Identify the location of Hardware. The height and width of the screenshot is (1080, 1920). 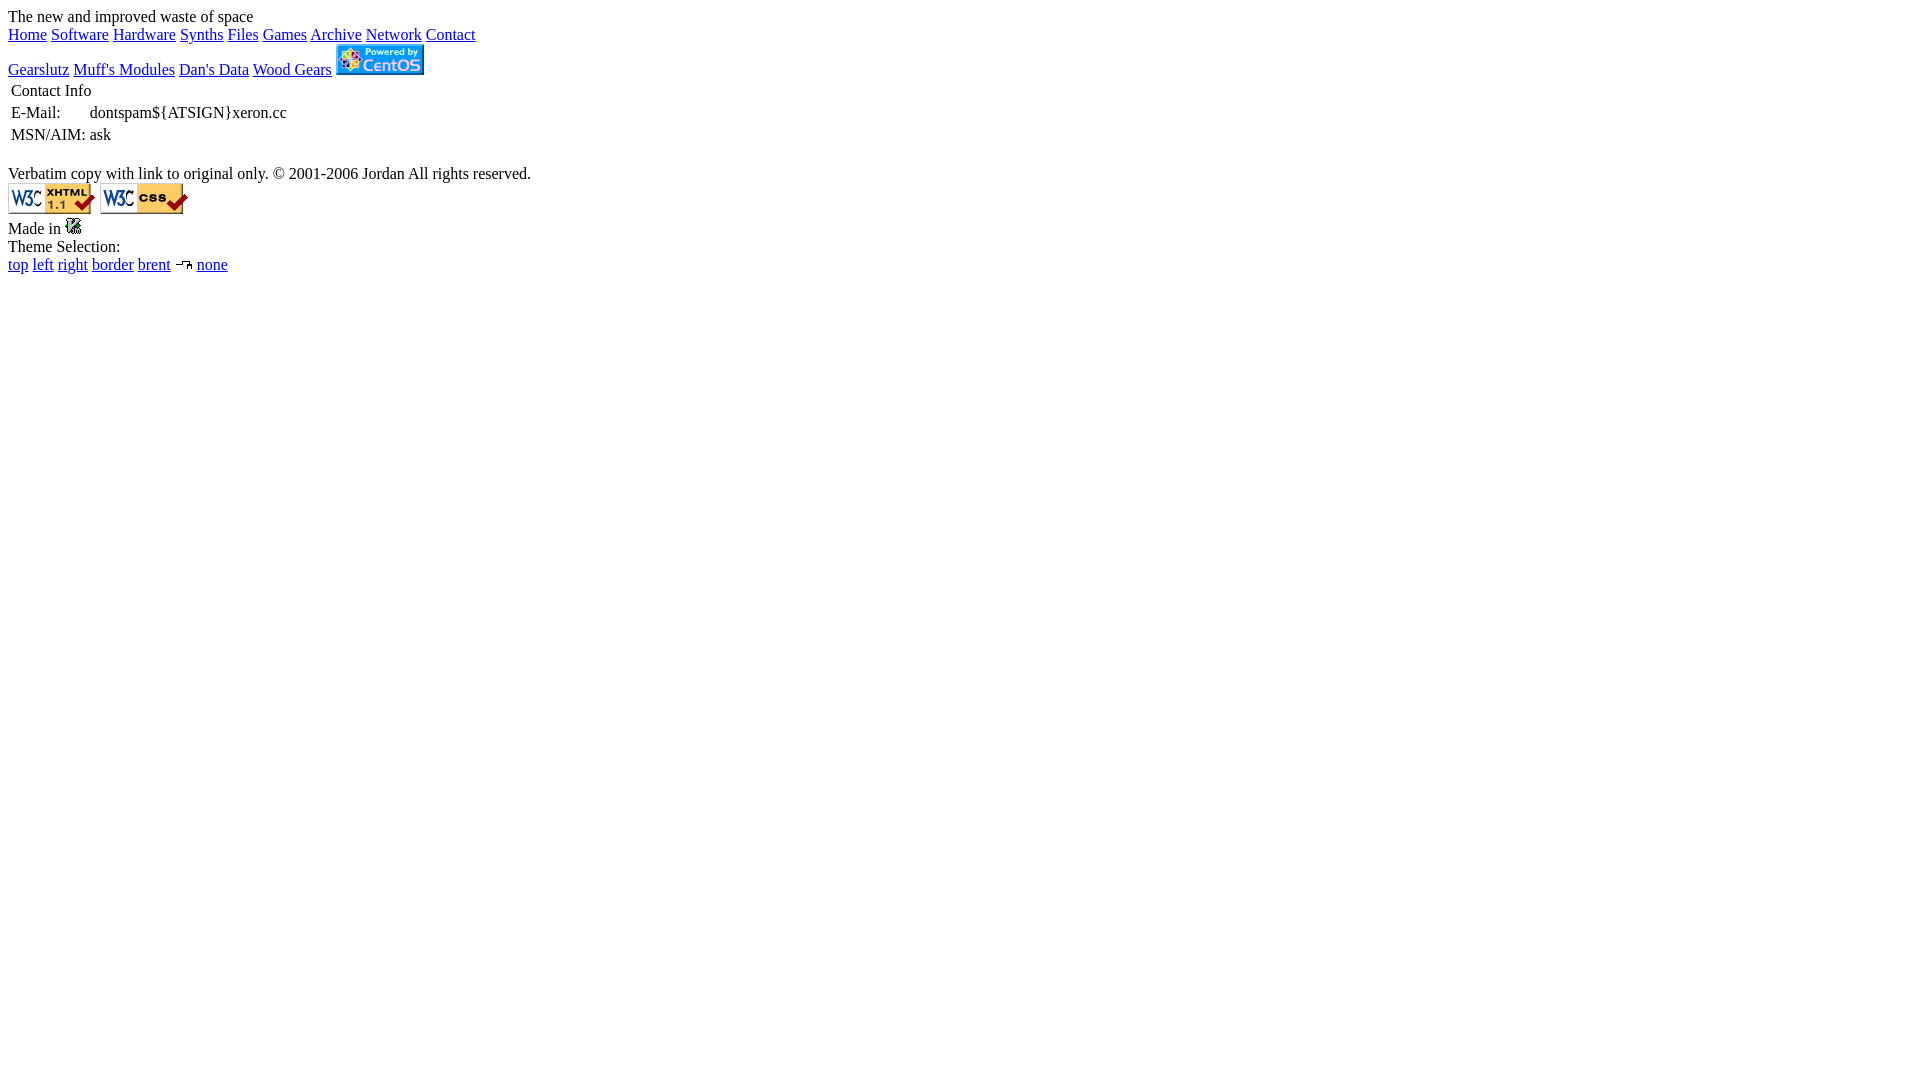
(144, 34).